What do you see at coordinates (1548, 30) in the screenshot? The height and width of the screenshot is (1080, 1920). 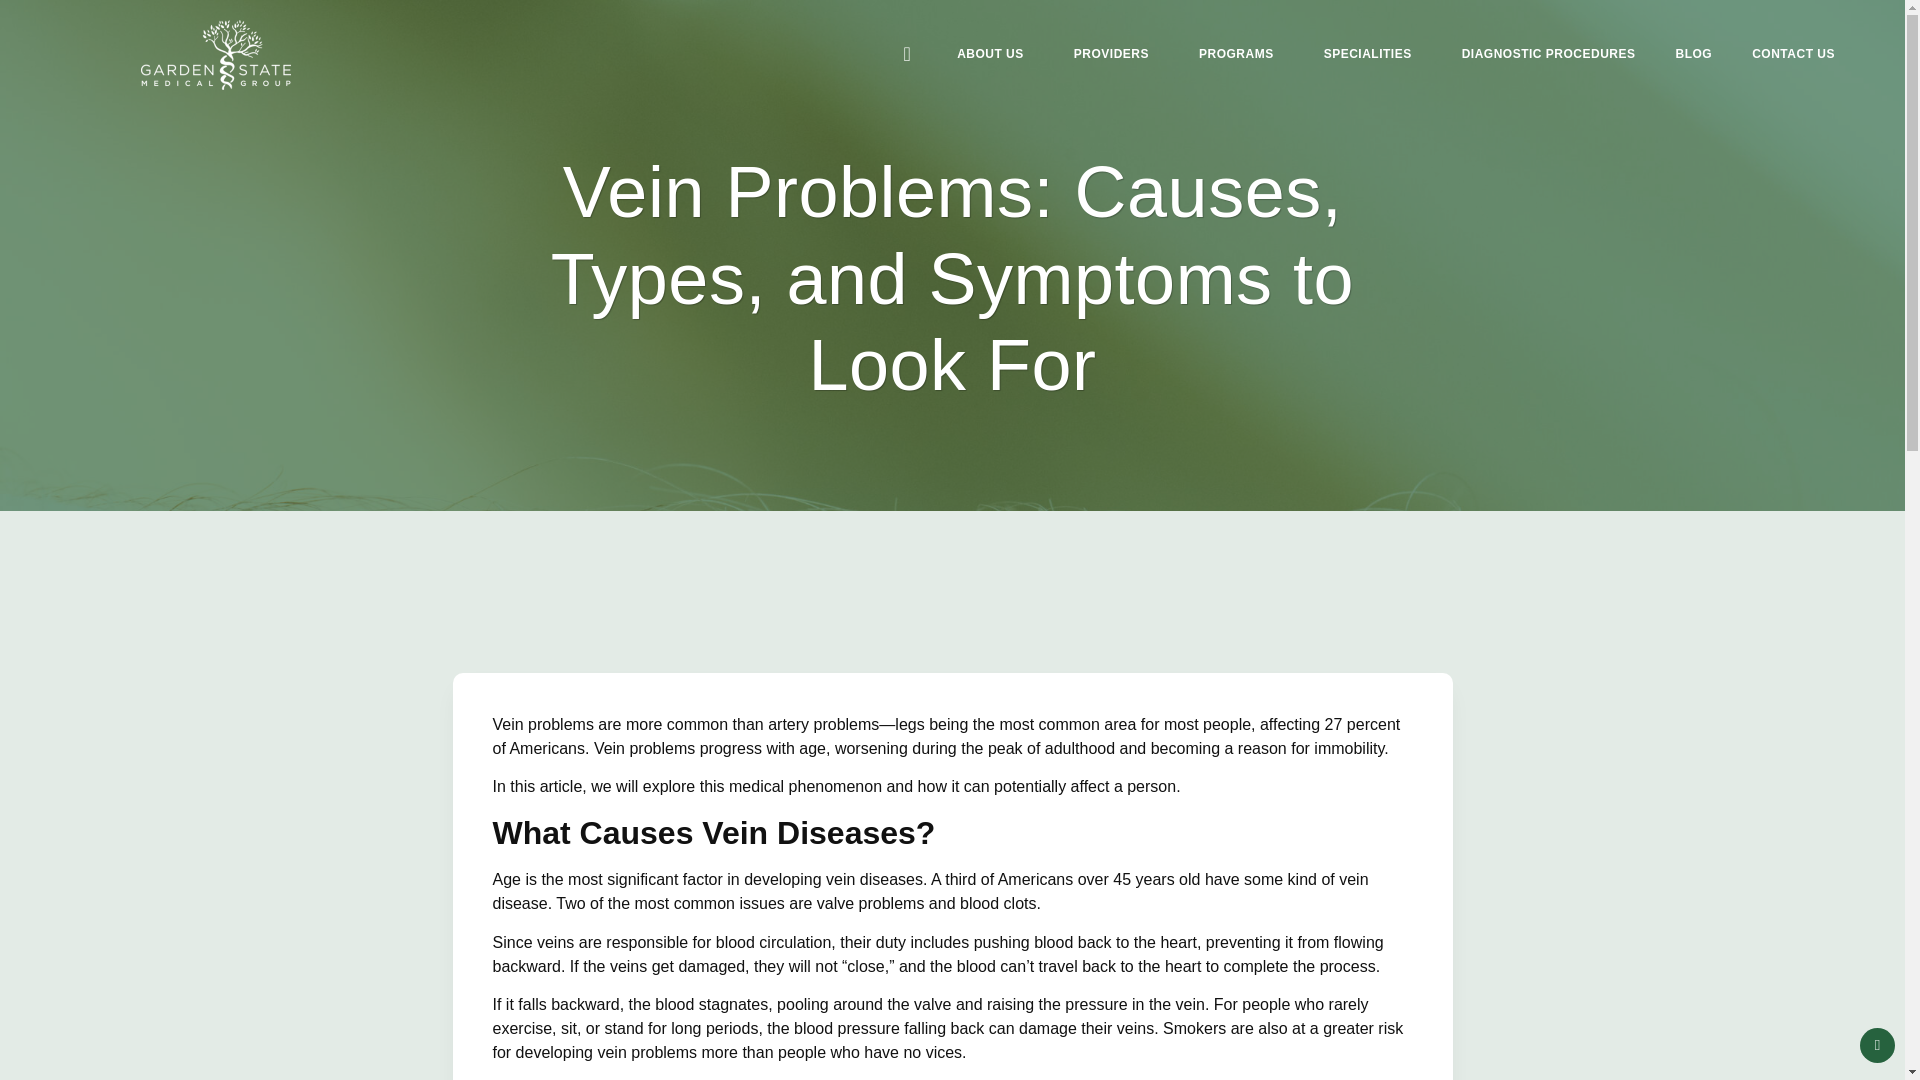 I see `DIAGNOSTIC PROCEDURES` at bounding box center [1548, 30].